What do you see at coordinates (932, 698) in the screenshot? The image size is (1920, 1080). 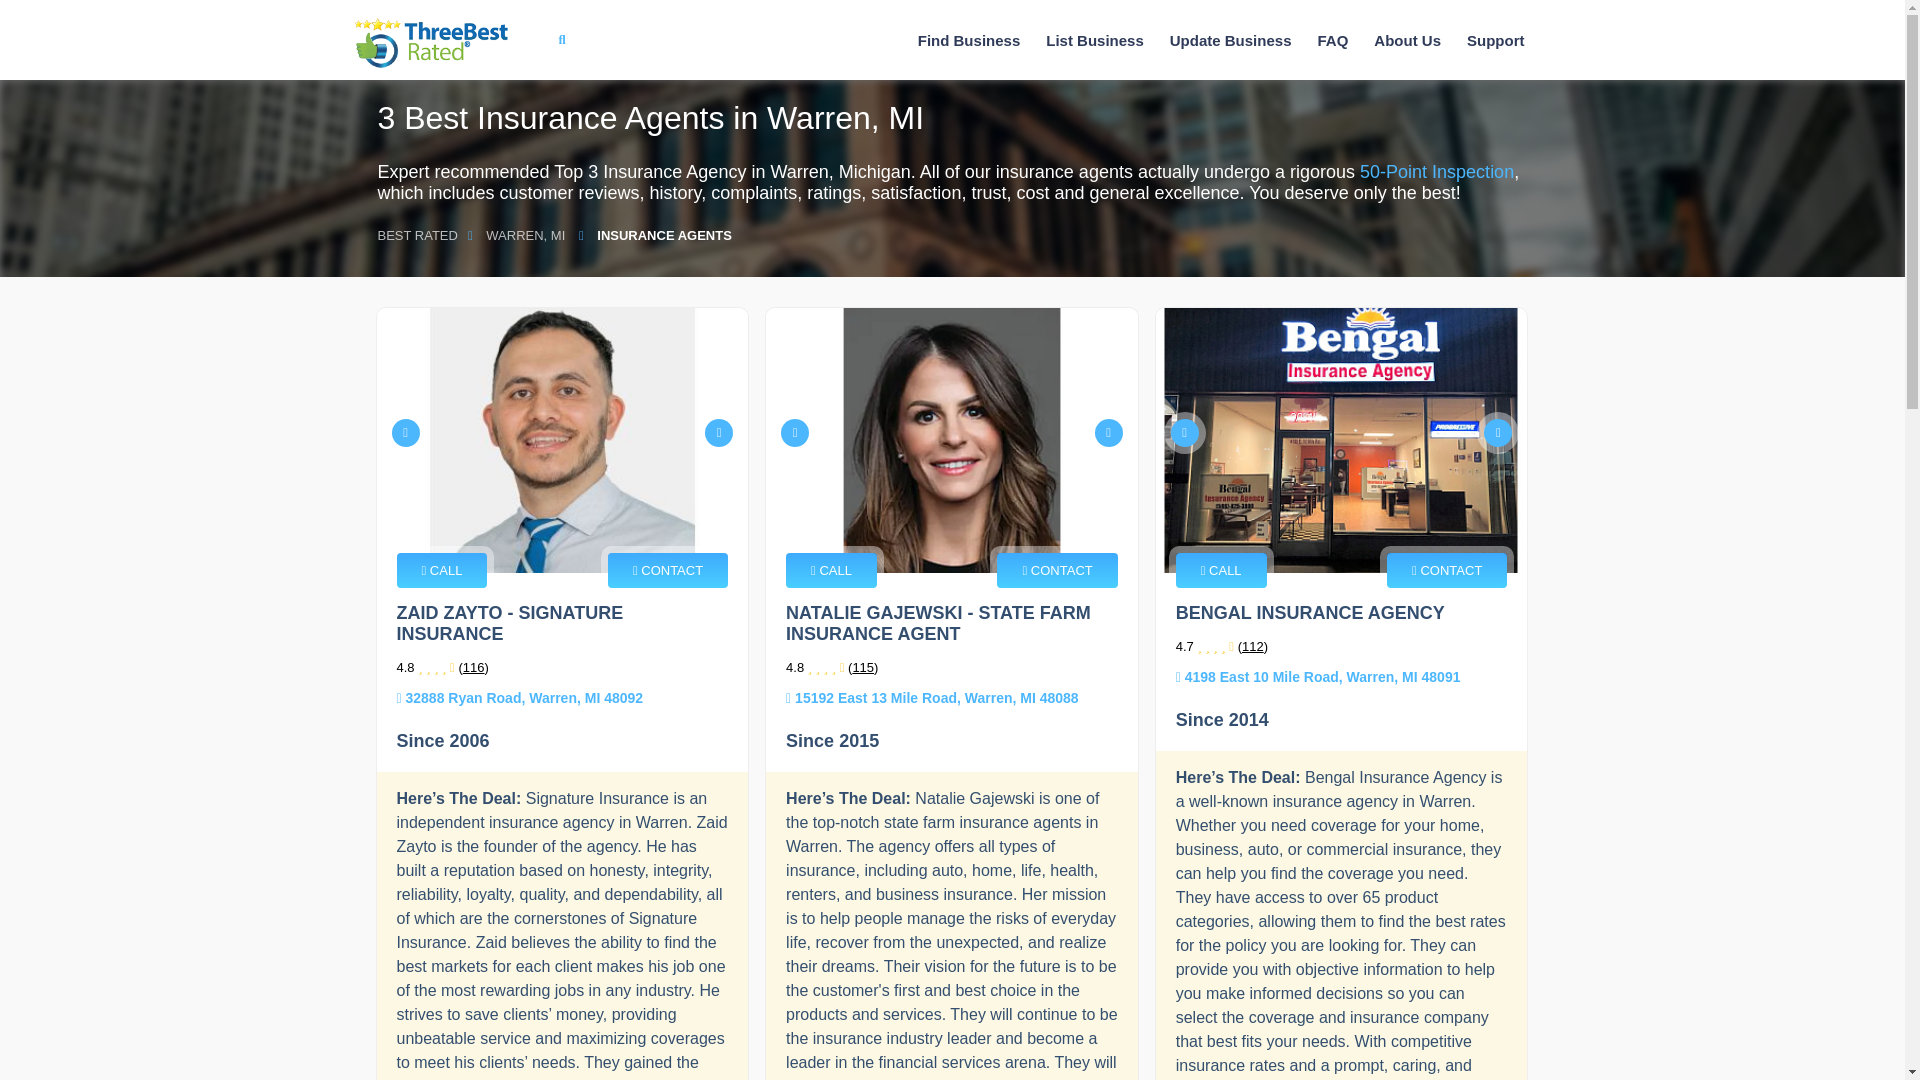 I see `15192 East 13 Mile Road, Warren, MI 48088` at bounding box center [932, 698].